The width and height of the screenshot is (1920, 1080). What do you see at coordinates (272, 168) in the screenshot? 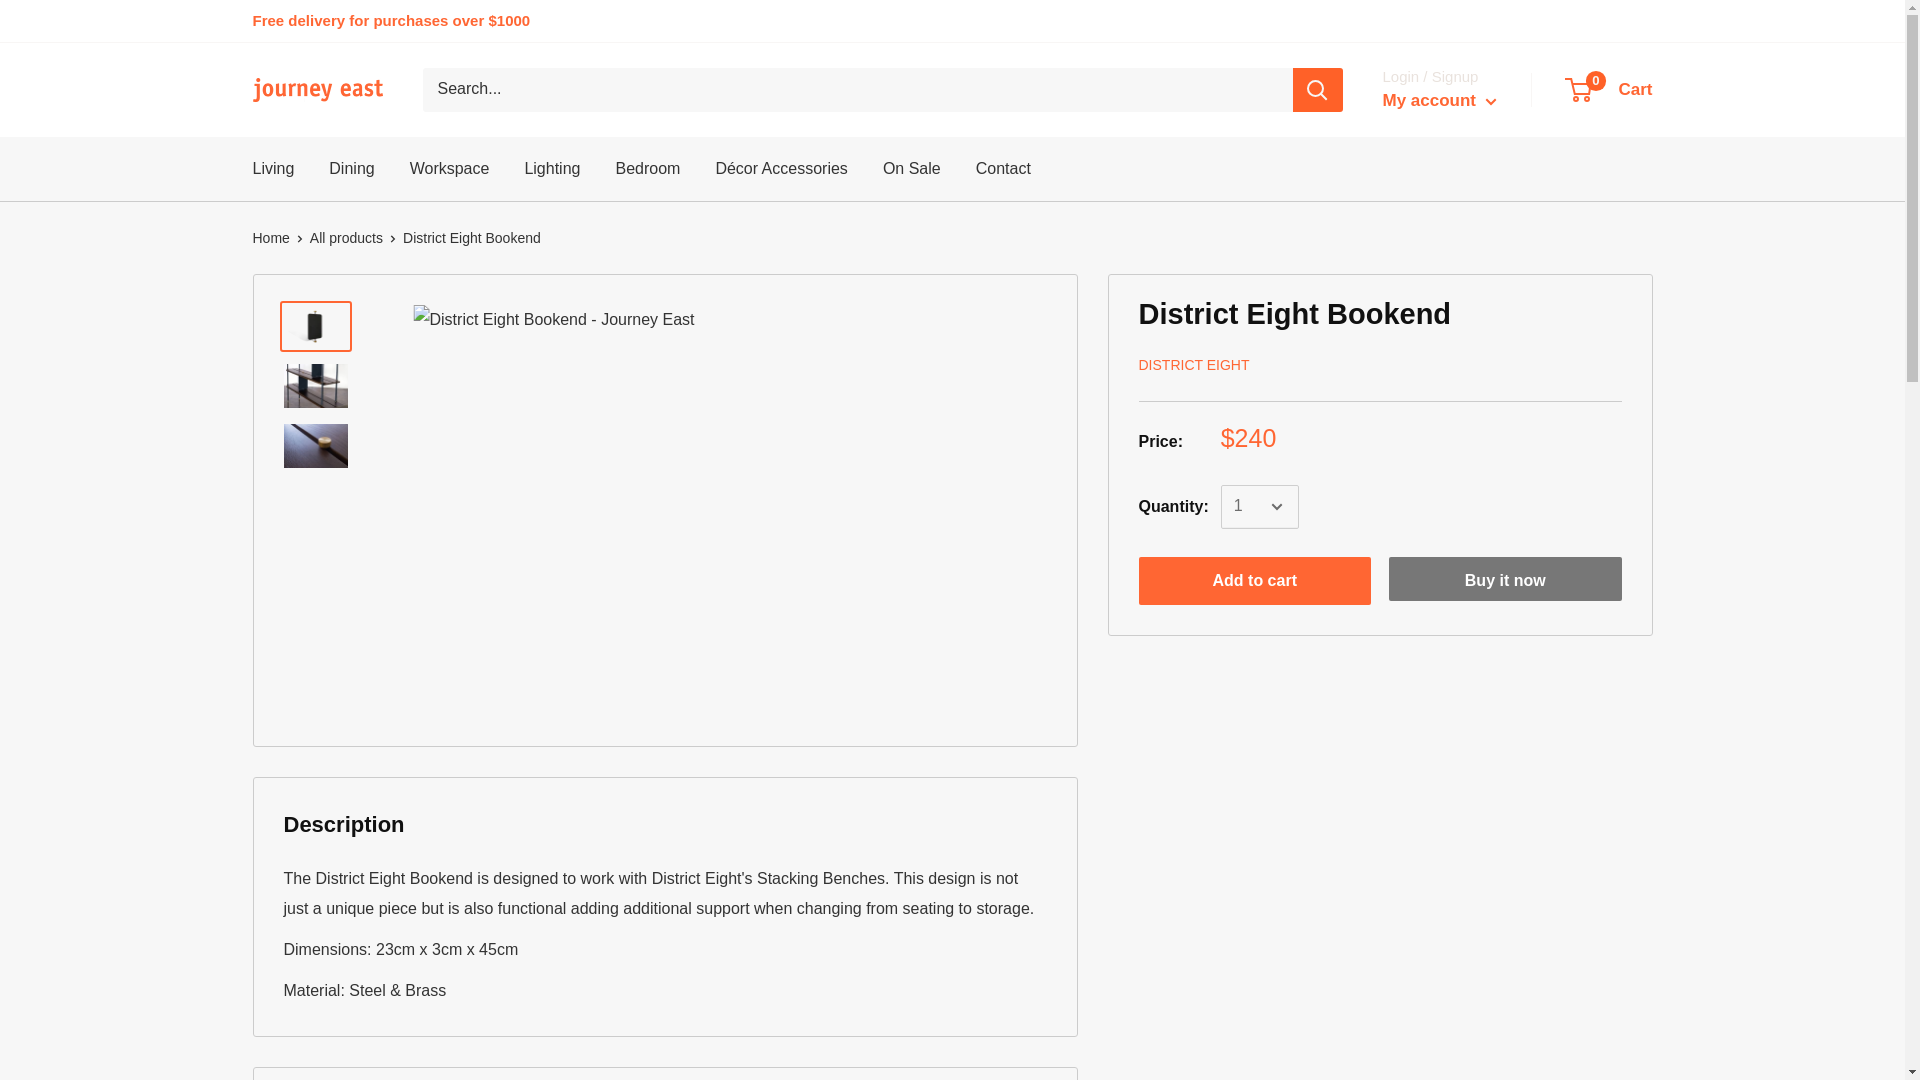
I see `Living` at bounding box center [272, 168].